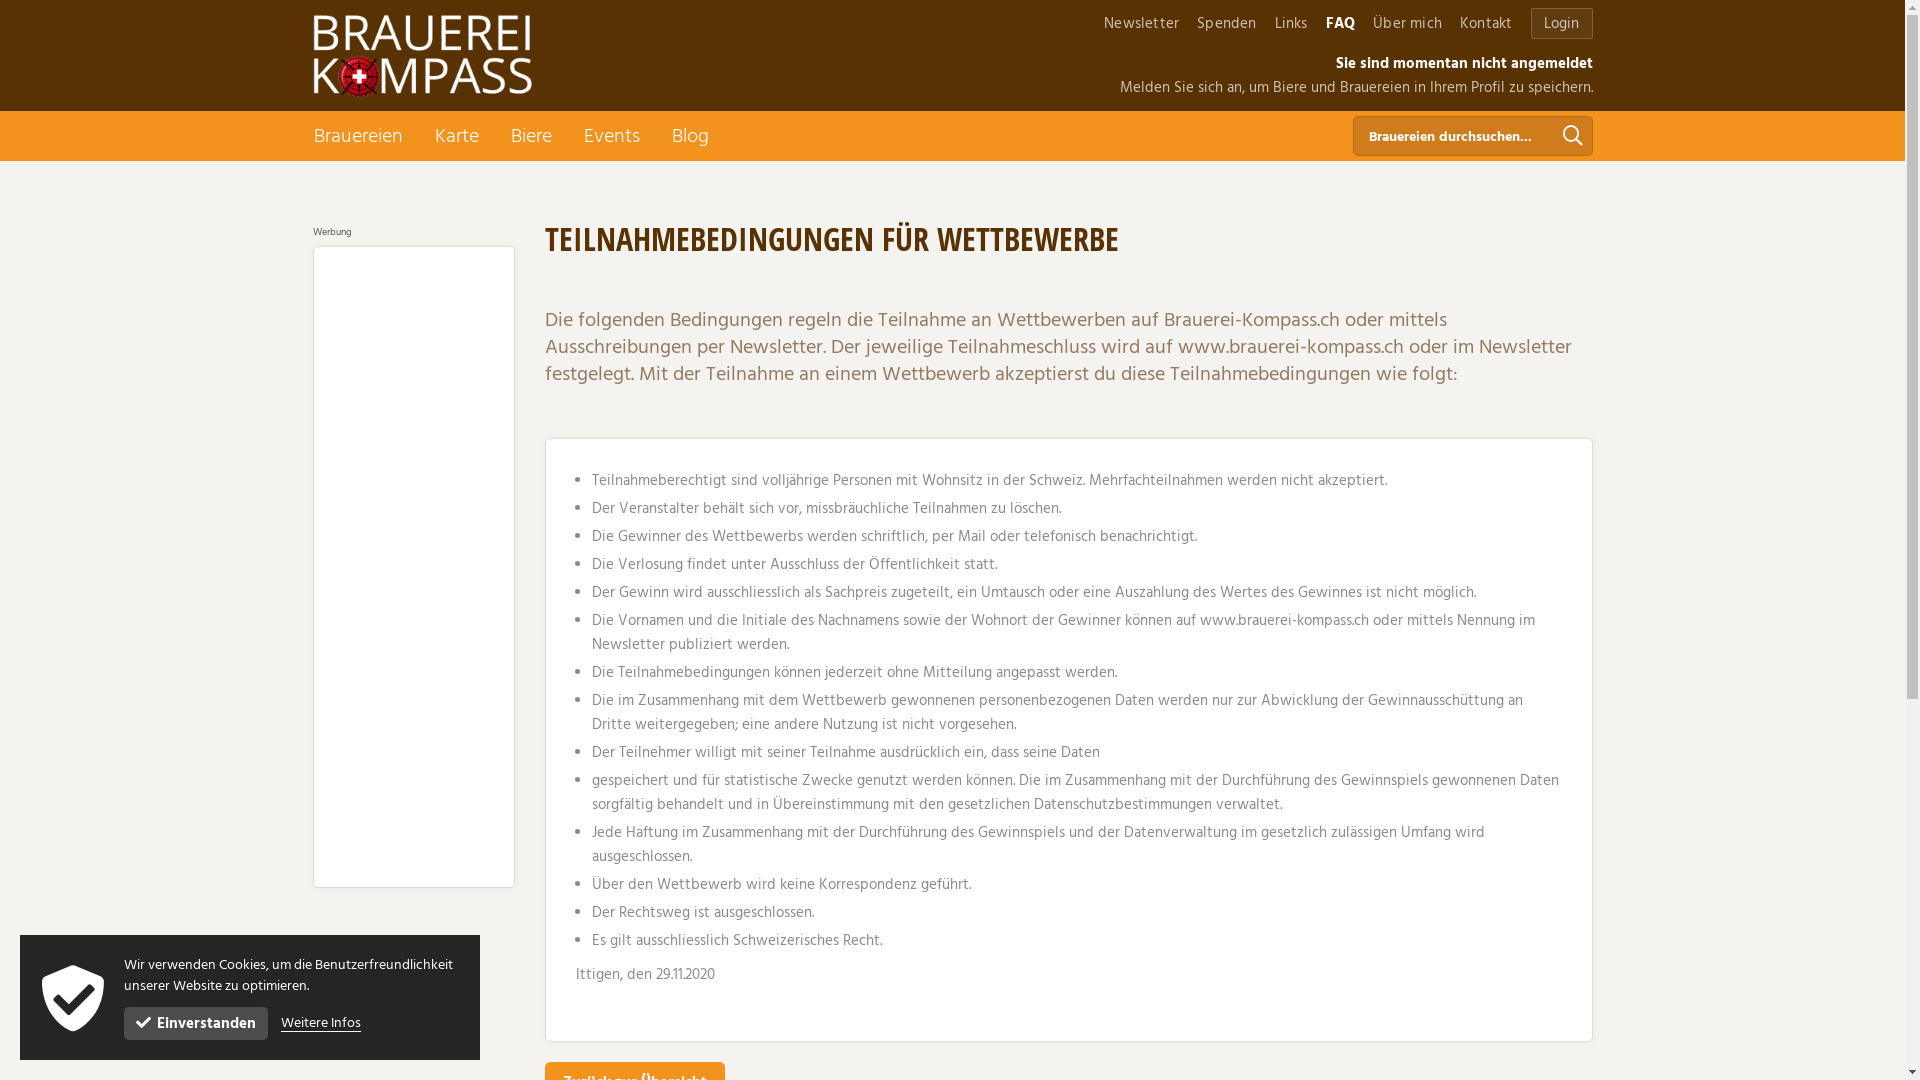 The image size is (1920, 1080). What do you see at coordinates (321, 1024) in the screenshot?
I see `Weitere Infos` at bounding box center [321, 1024].